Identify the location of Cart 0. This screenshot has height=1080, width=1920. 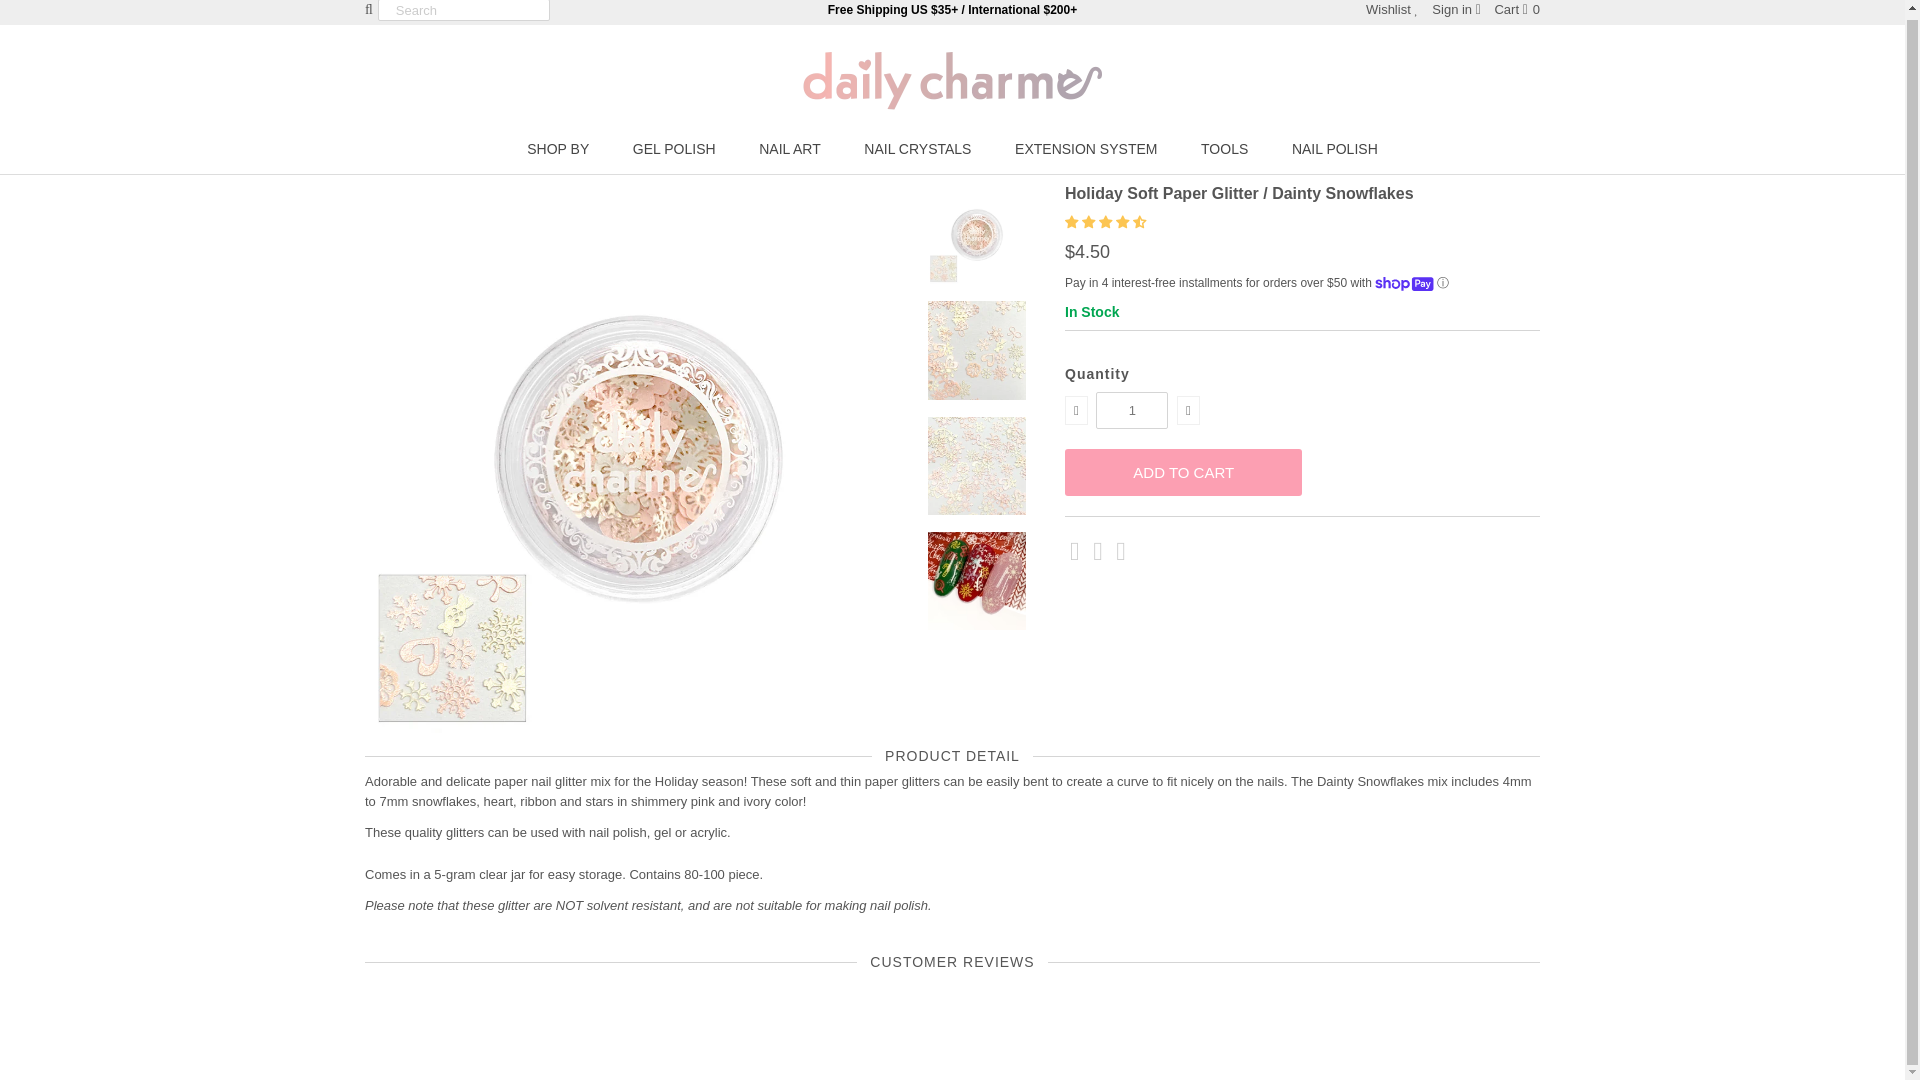
(1516, 10).